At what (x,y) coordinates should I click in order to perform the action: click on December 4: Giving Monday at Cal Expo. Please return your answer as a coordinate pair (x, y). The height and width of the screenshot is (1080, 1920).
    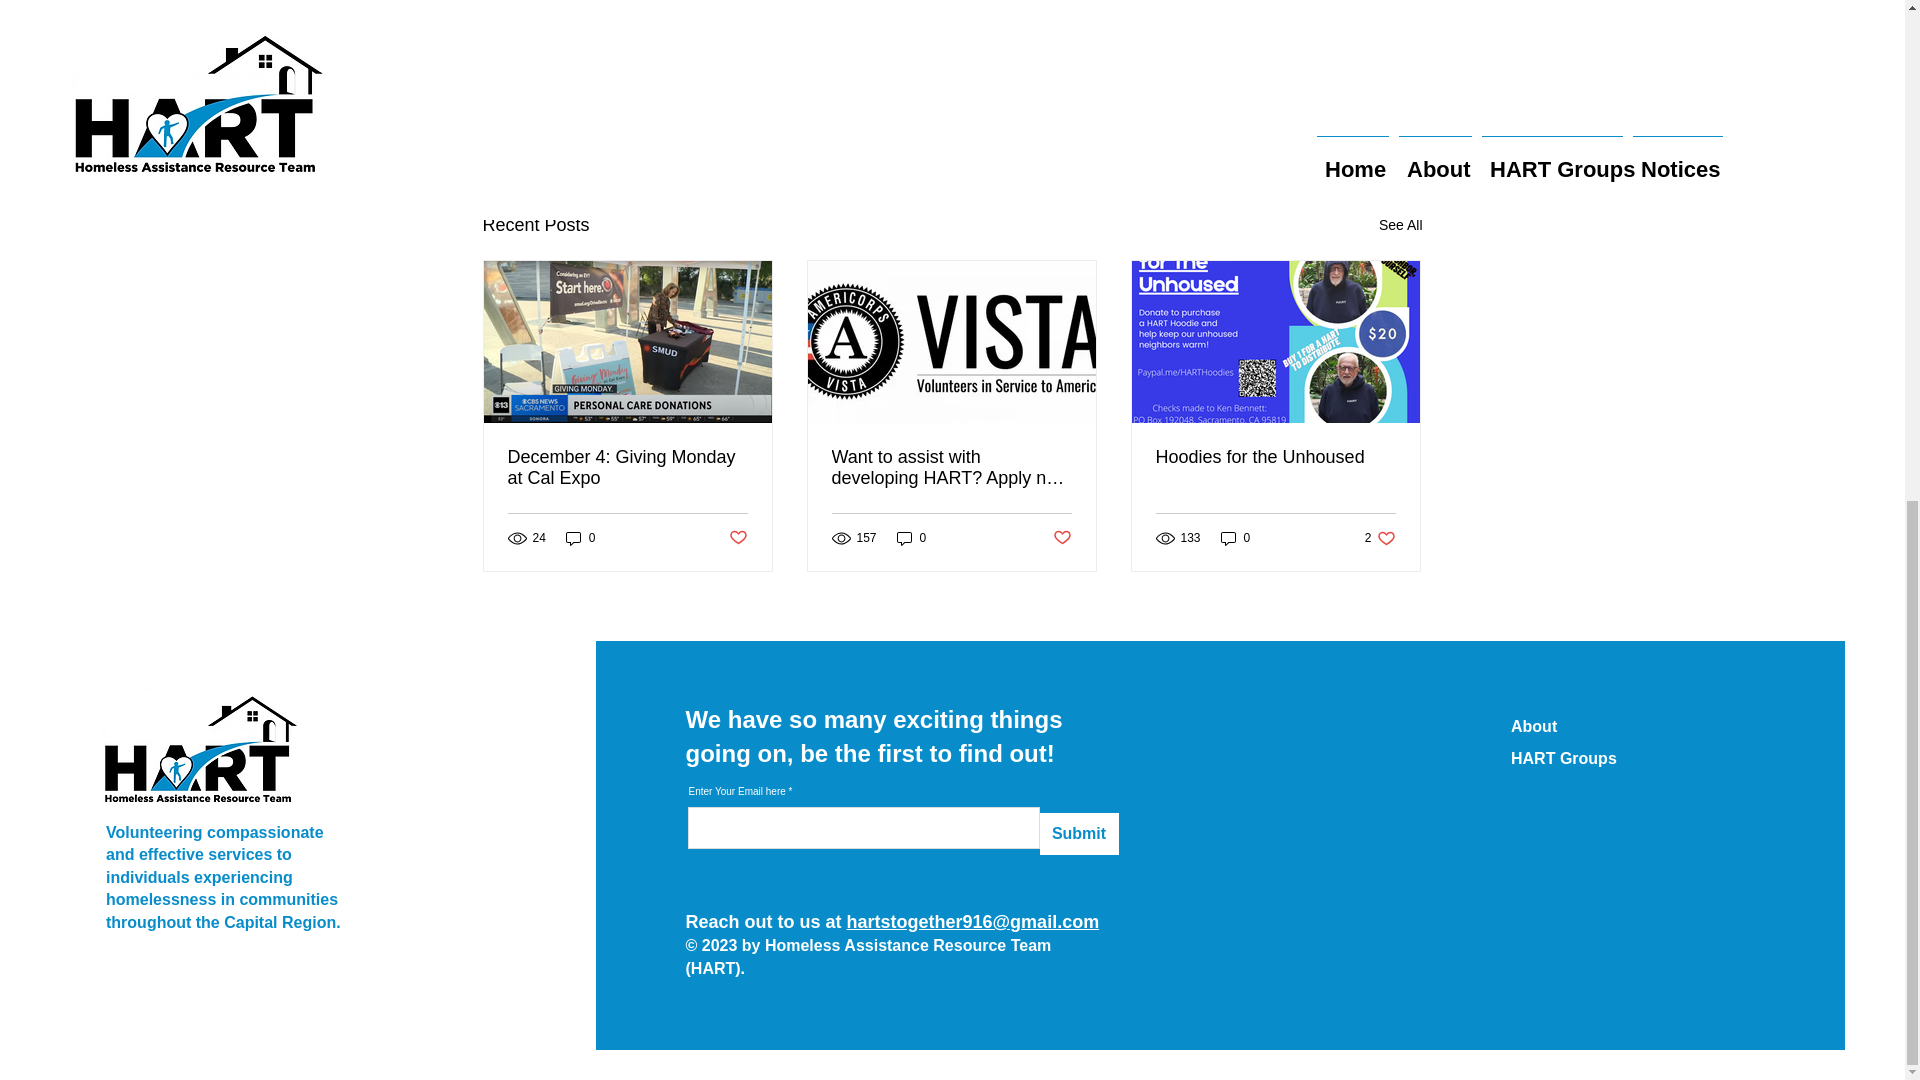
    Looking at the image, I should click on (628, 468).